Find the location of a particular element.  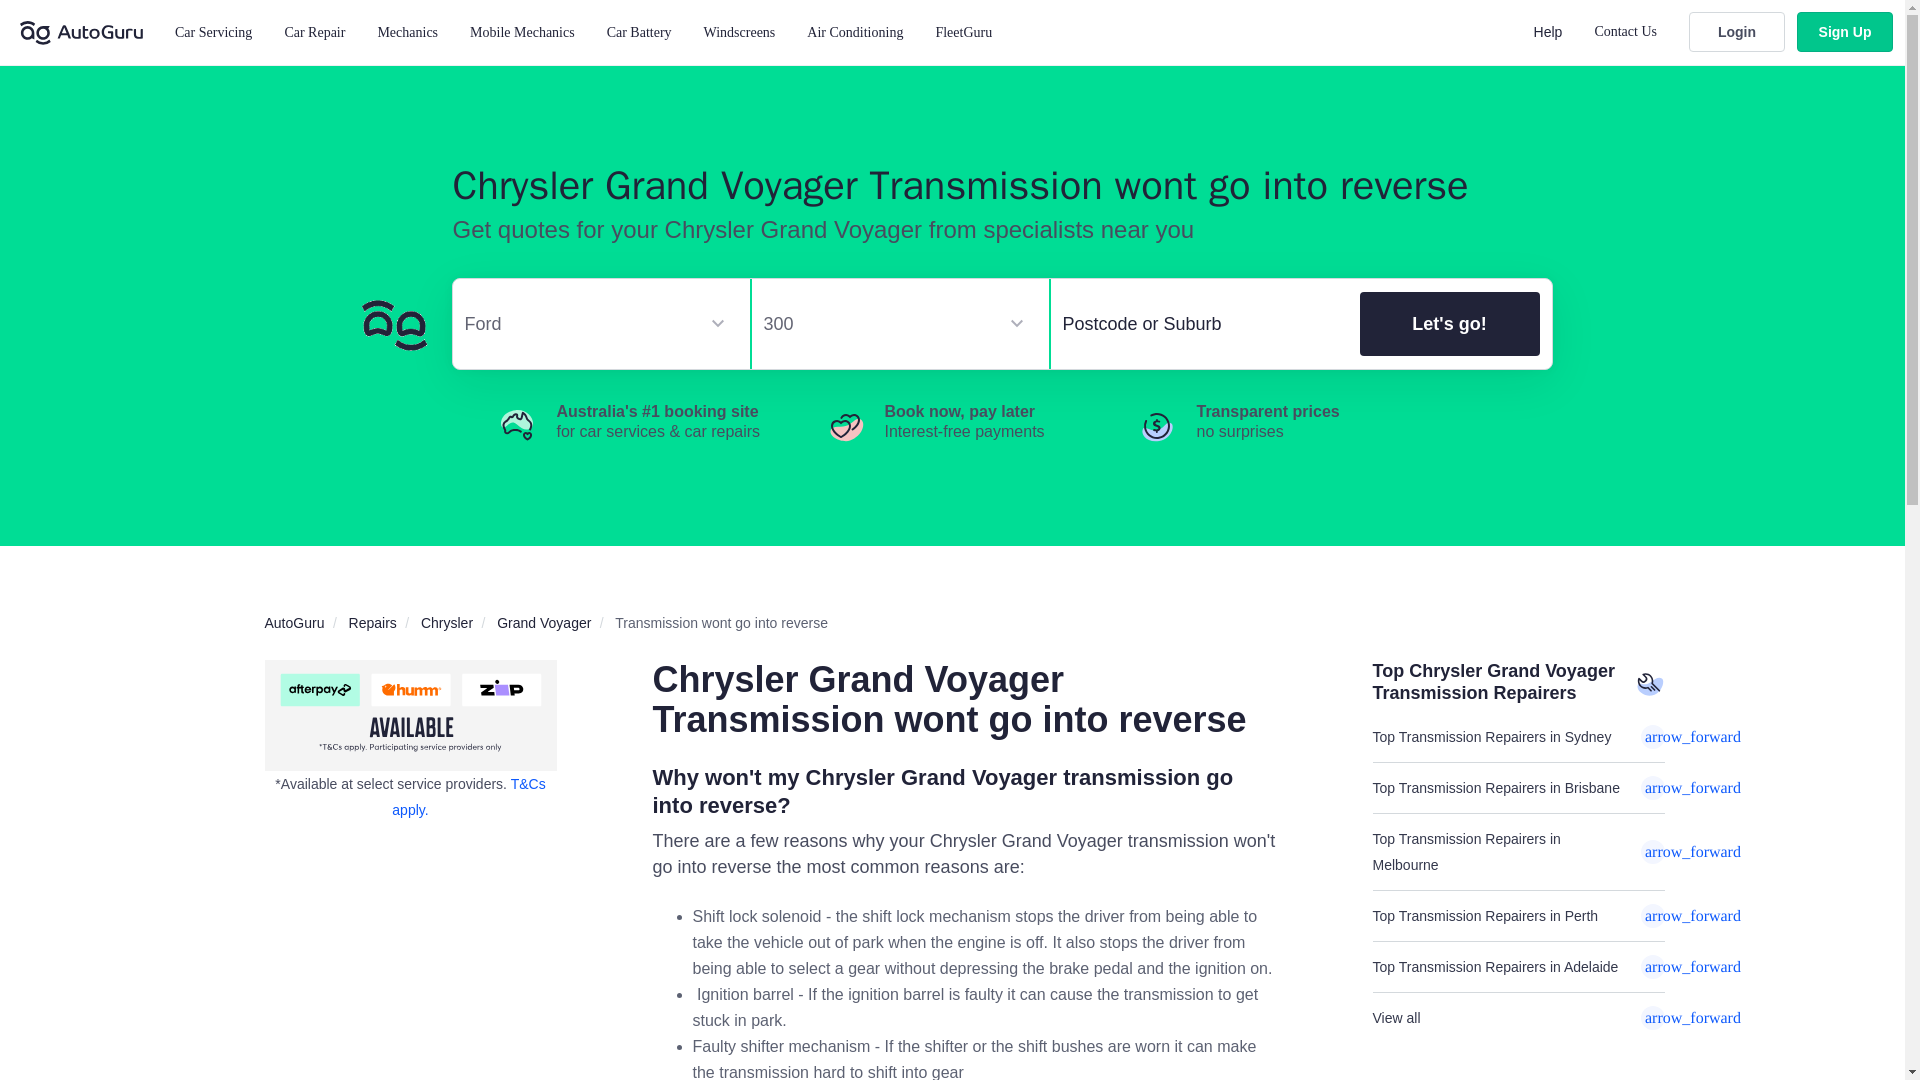

Top Transmission Repairers in Sydney is located at coordinates (1518, 736).